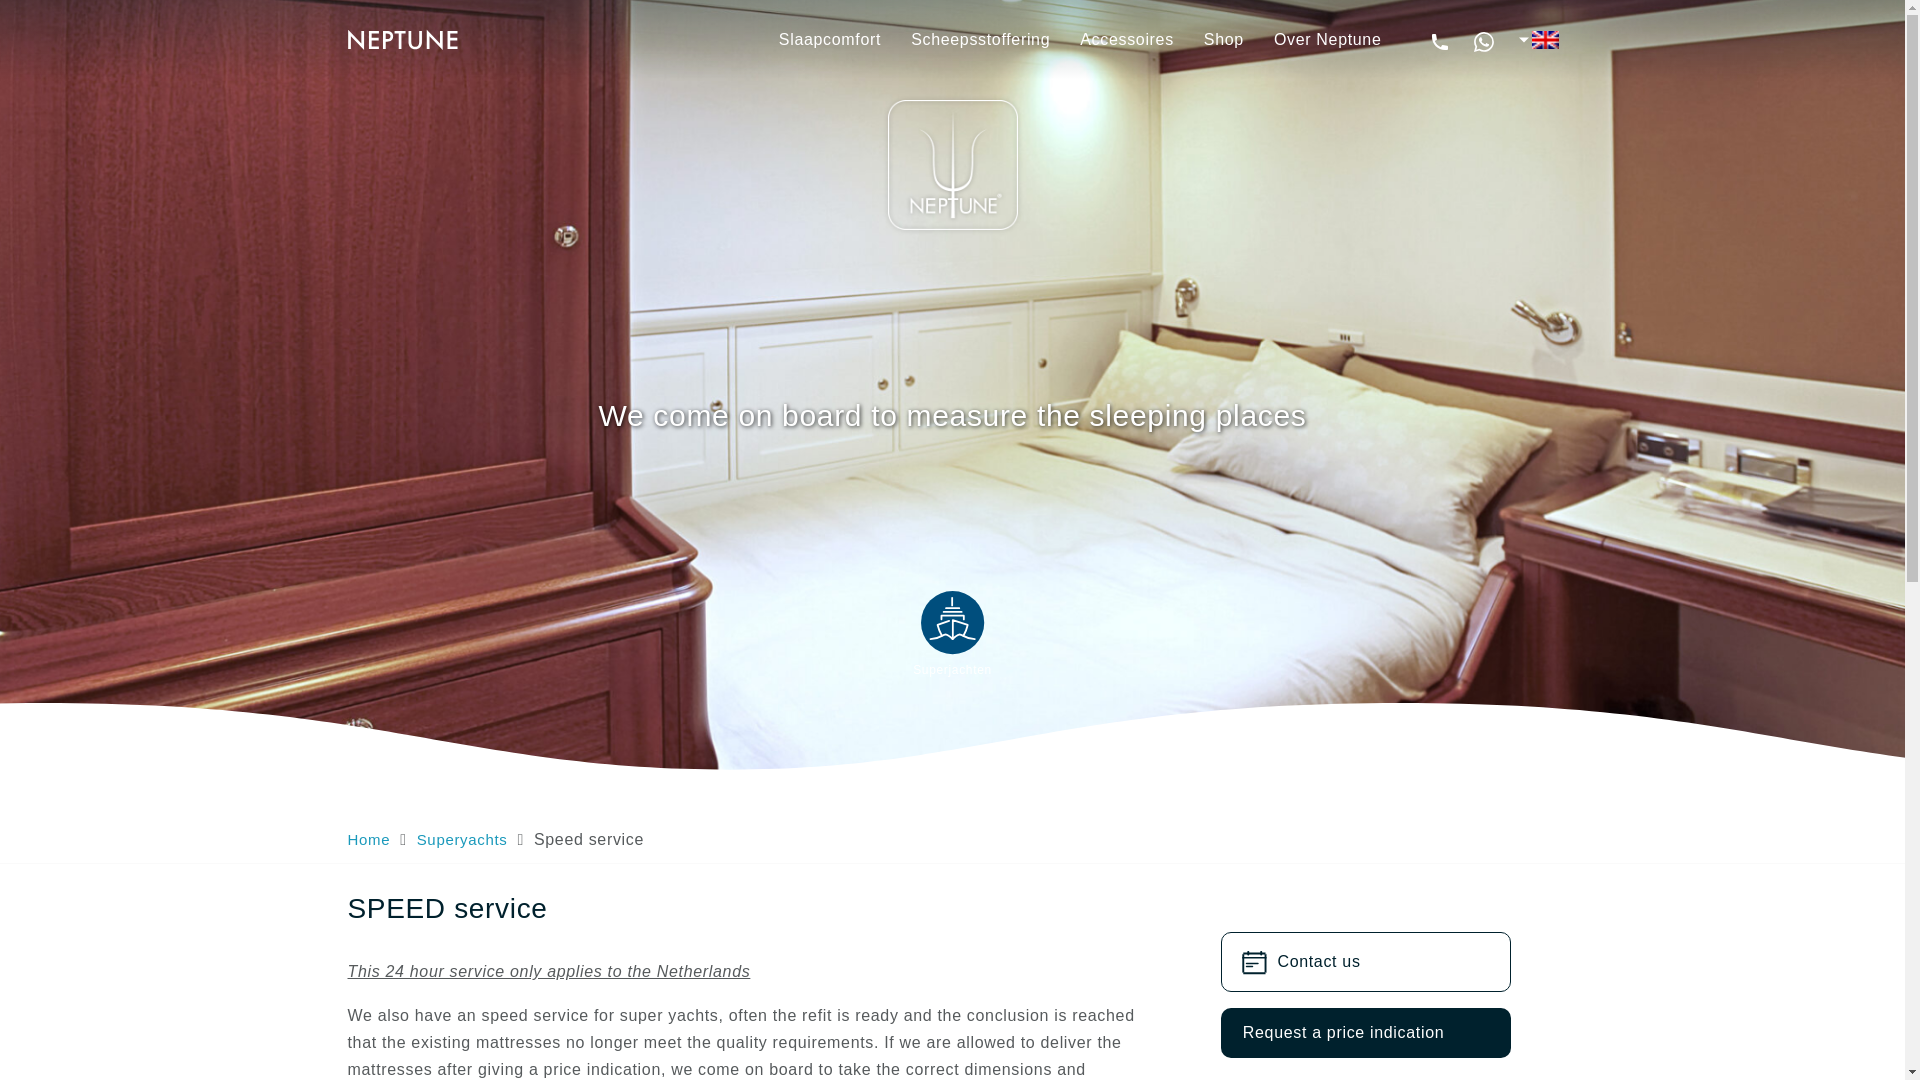 This screenshot has height=1080, width=1920. Describe the element at coordinates (980, 40) in the screenshot. I see `Scheepsstoffering` at that location.